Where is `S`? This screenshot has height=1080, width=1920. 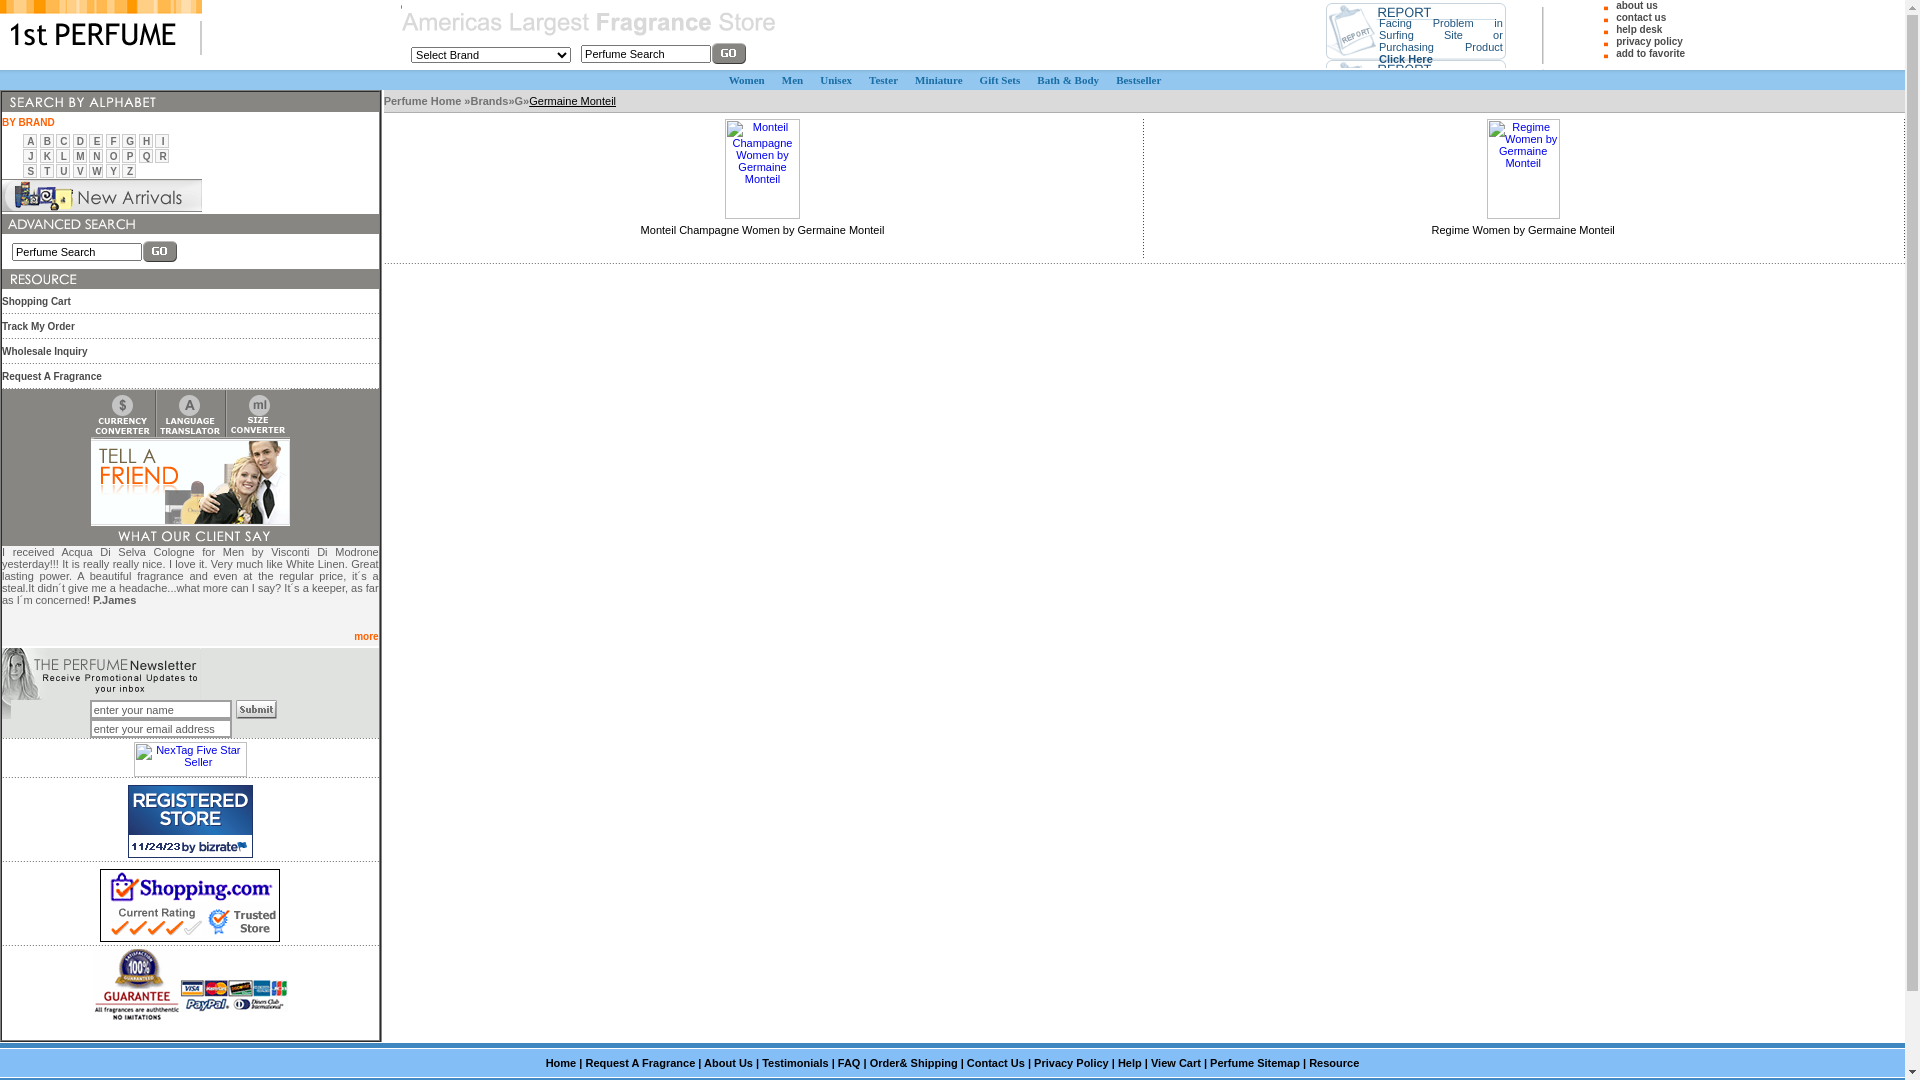 S is located at coordinates (30, 172).